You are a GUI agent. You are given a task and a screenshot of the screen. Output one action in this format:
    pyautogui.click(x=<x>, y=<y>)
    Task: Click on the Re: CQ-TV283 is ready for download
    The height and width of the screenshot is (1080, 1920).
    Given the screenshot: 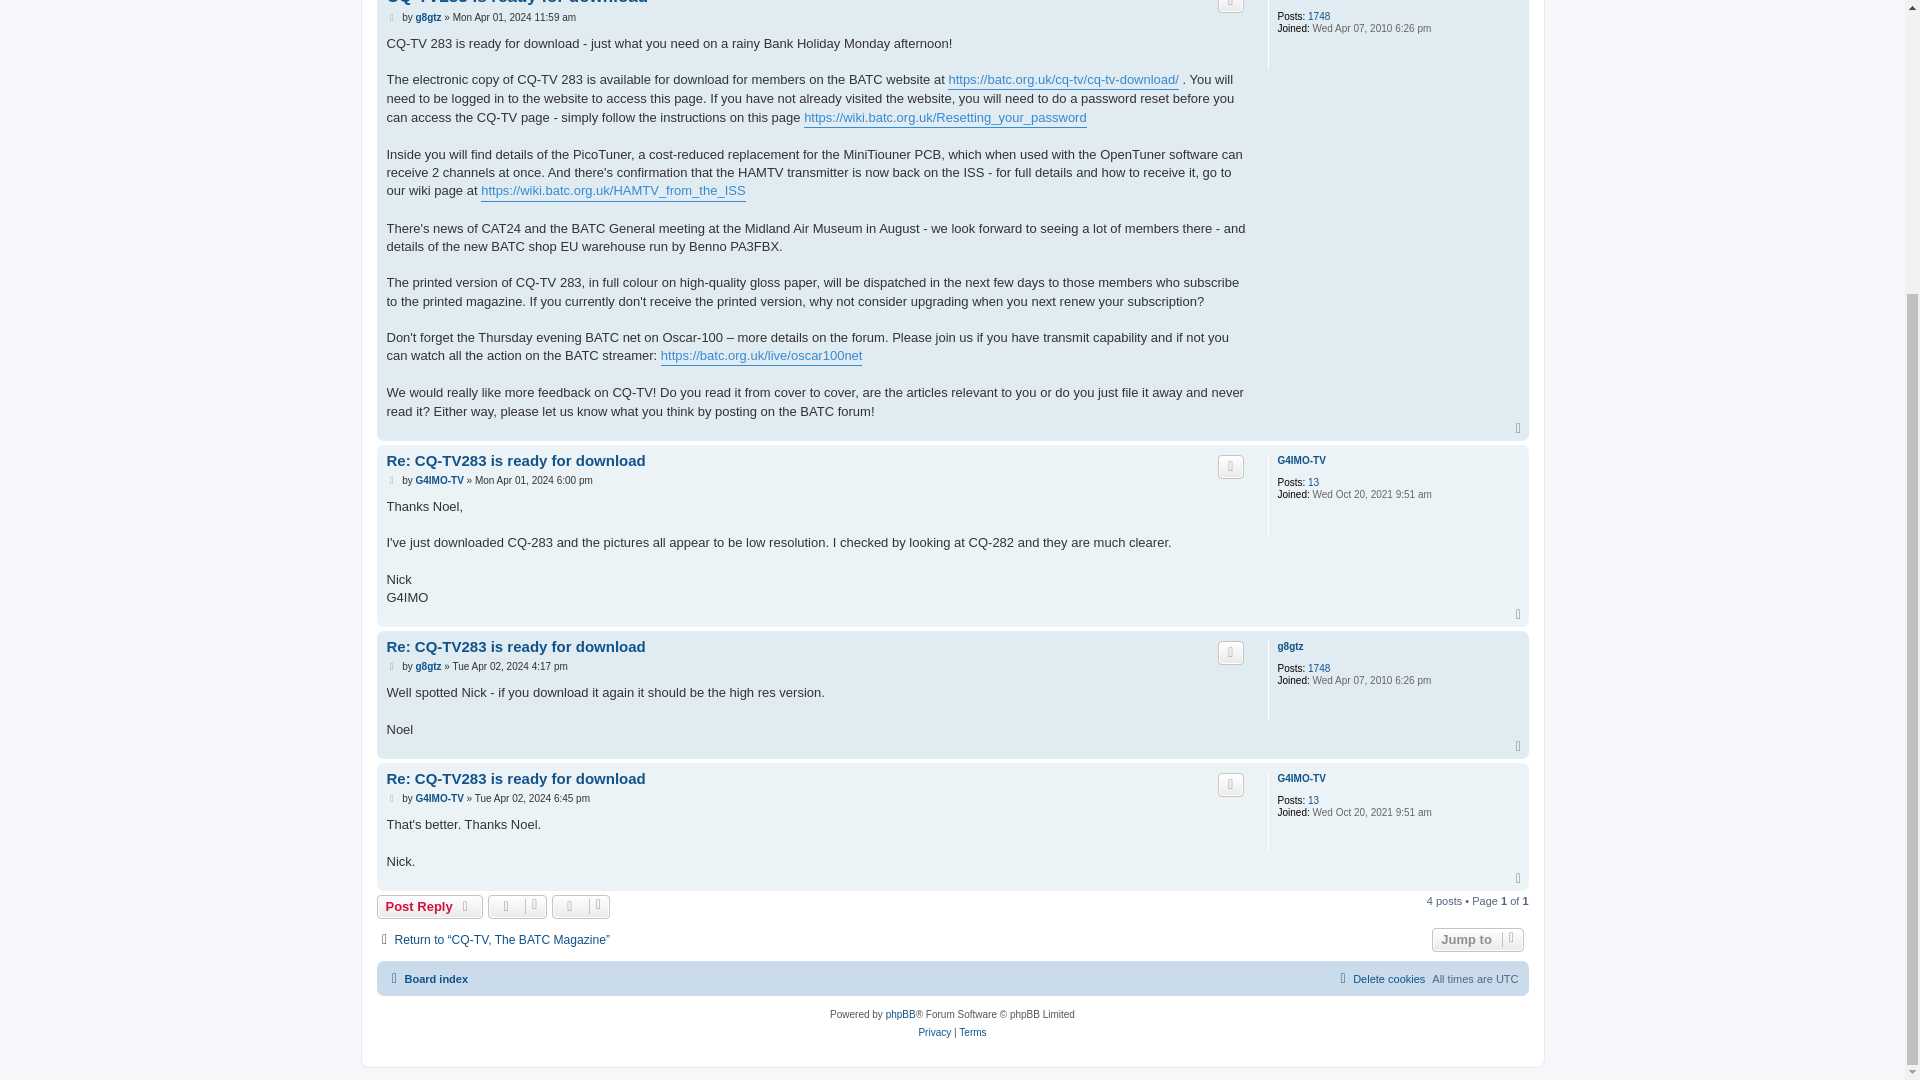 What is the action you would take?
    pyautogui.click(x=515, y=461)
    